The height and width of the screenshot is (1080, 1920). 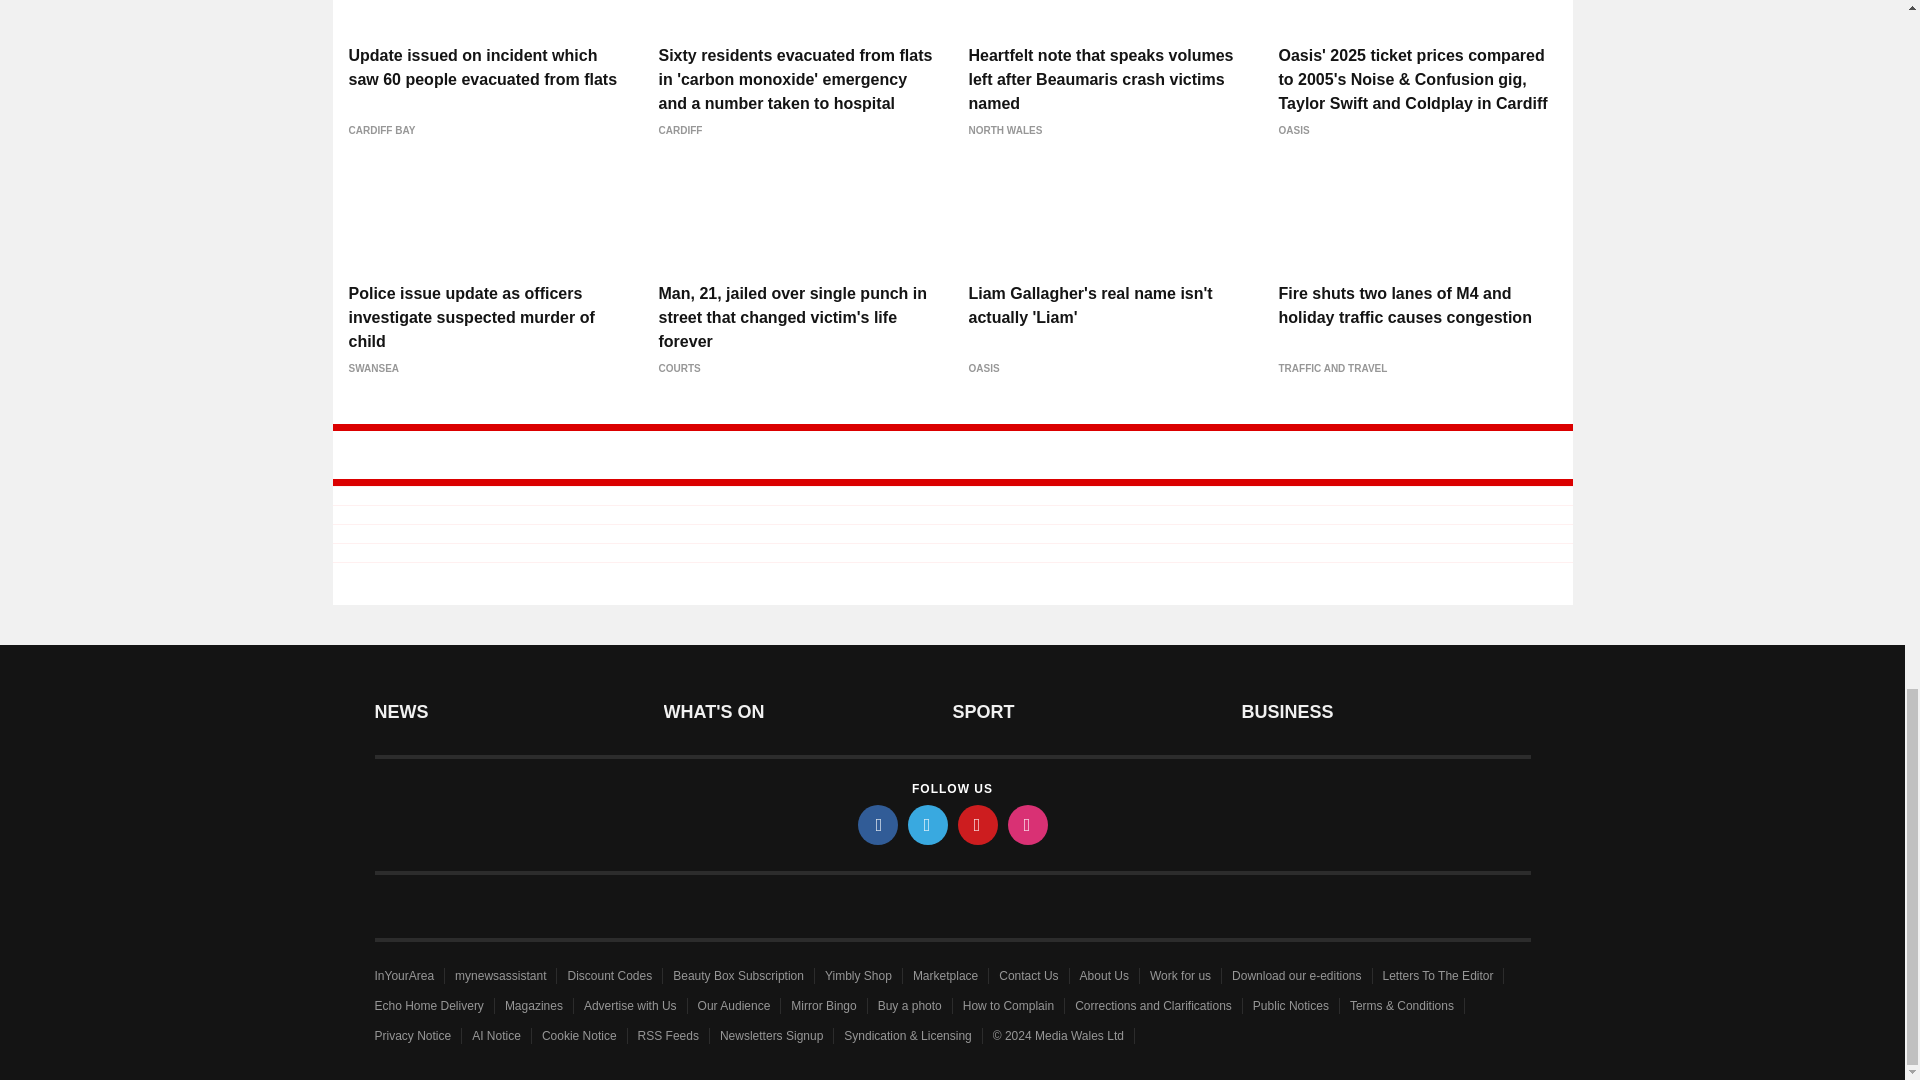 What do you see at coordinates (928, 824) in the screenshot?
I see `twitter` at bounding box center [928, 824].